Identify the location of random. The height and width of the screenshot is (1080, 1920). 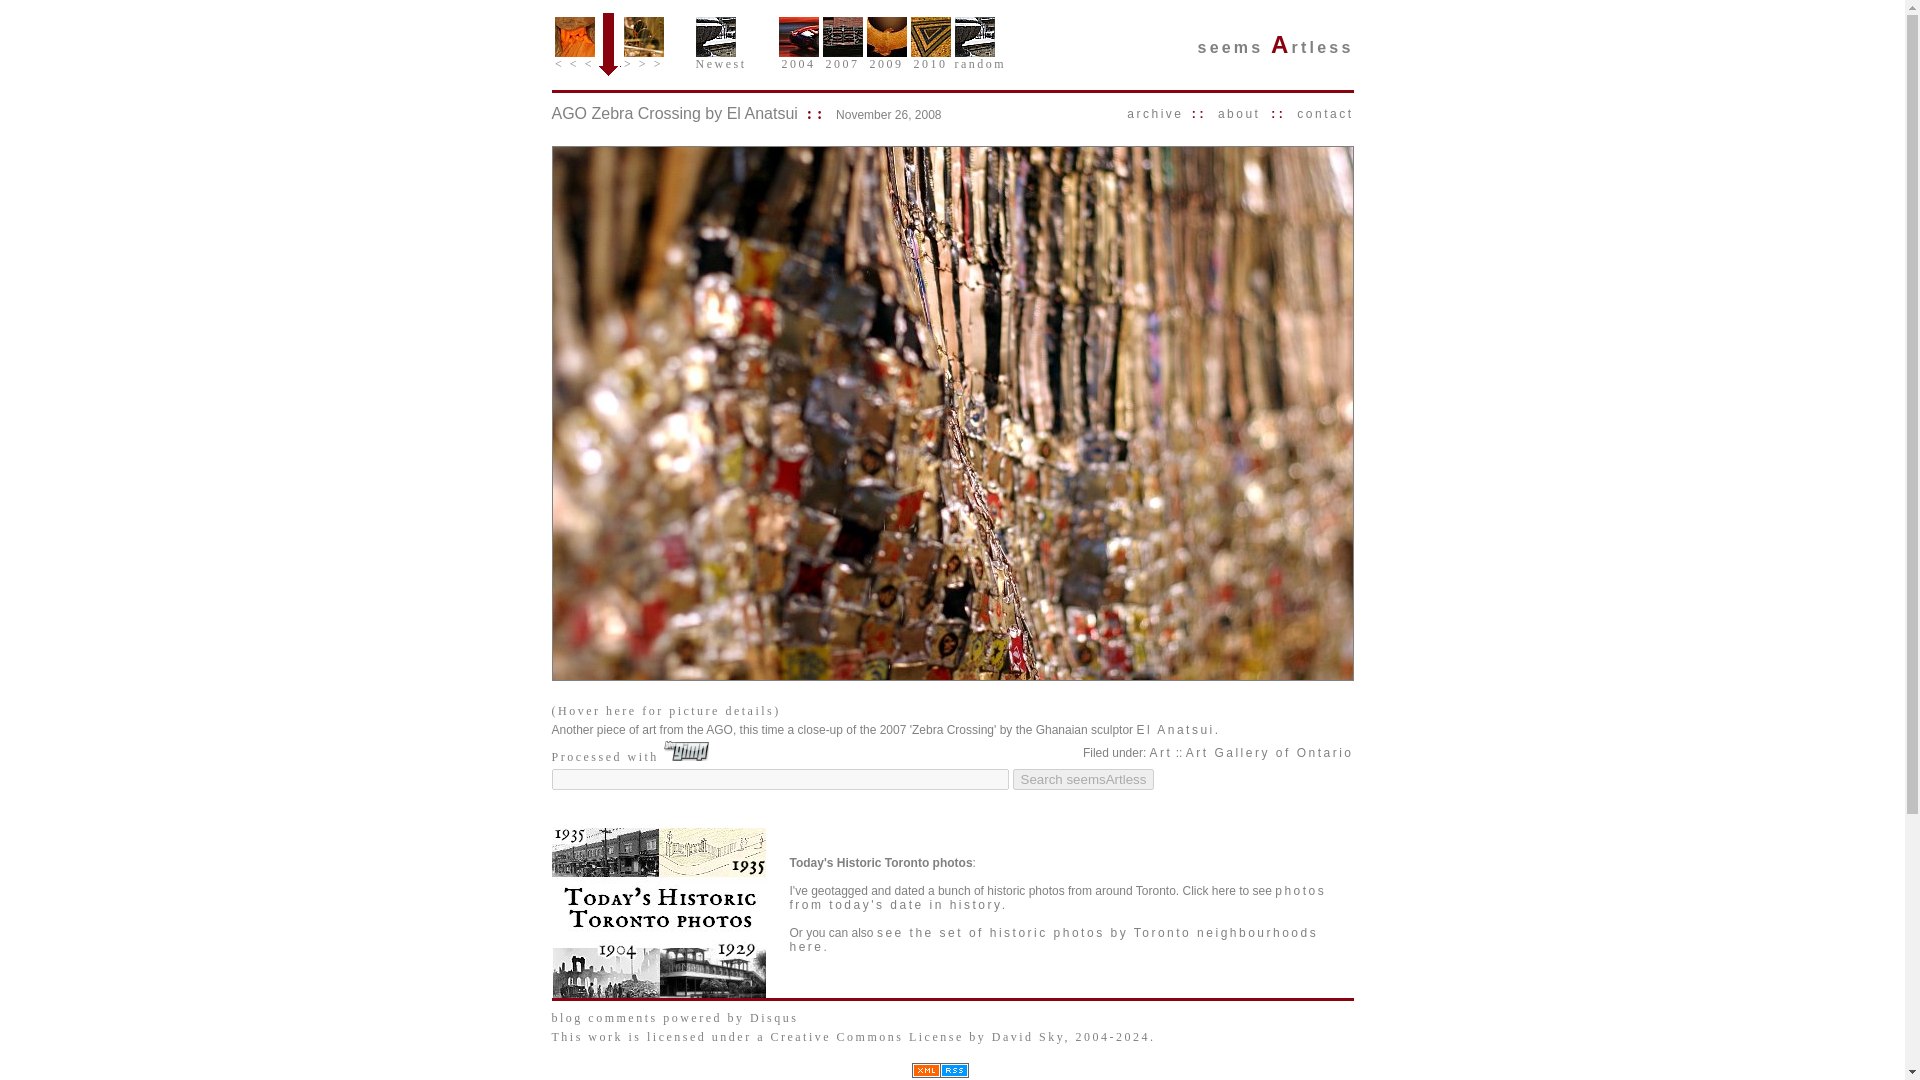
(980, 59).